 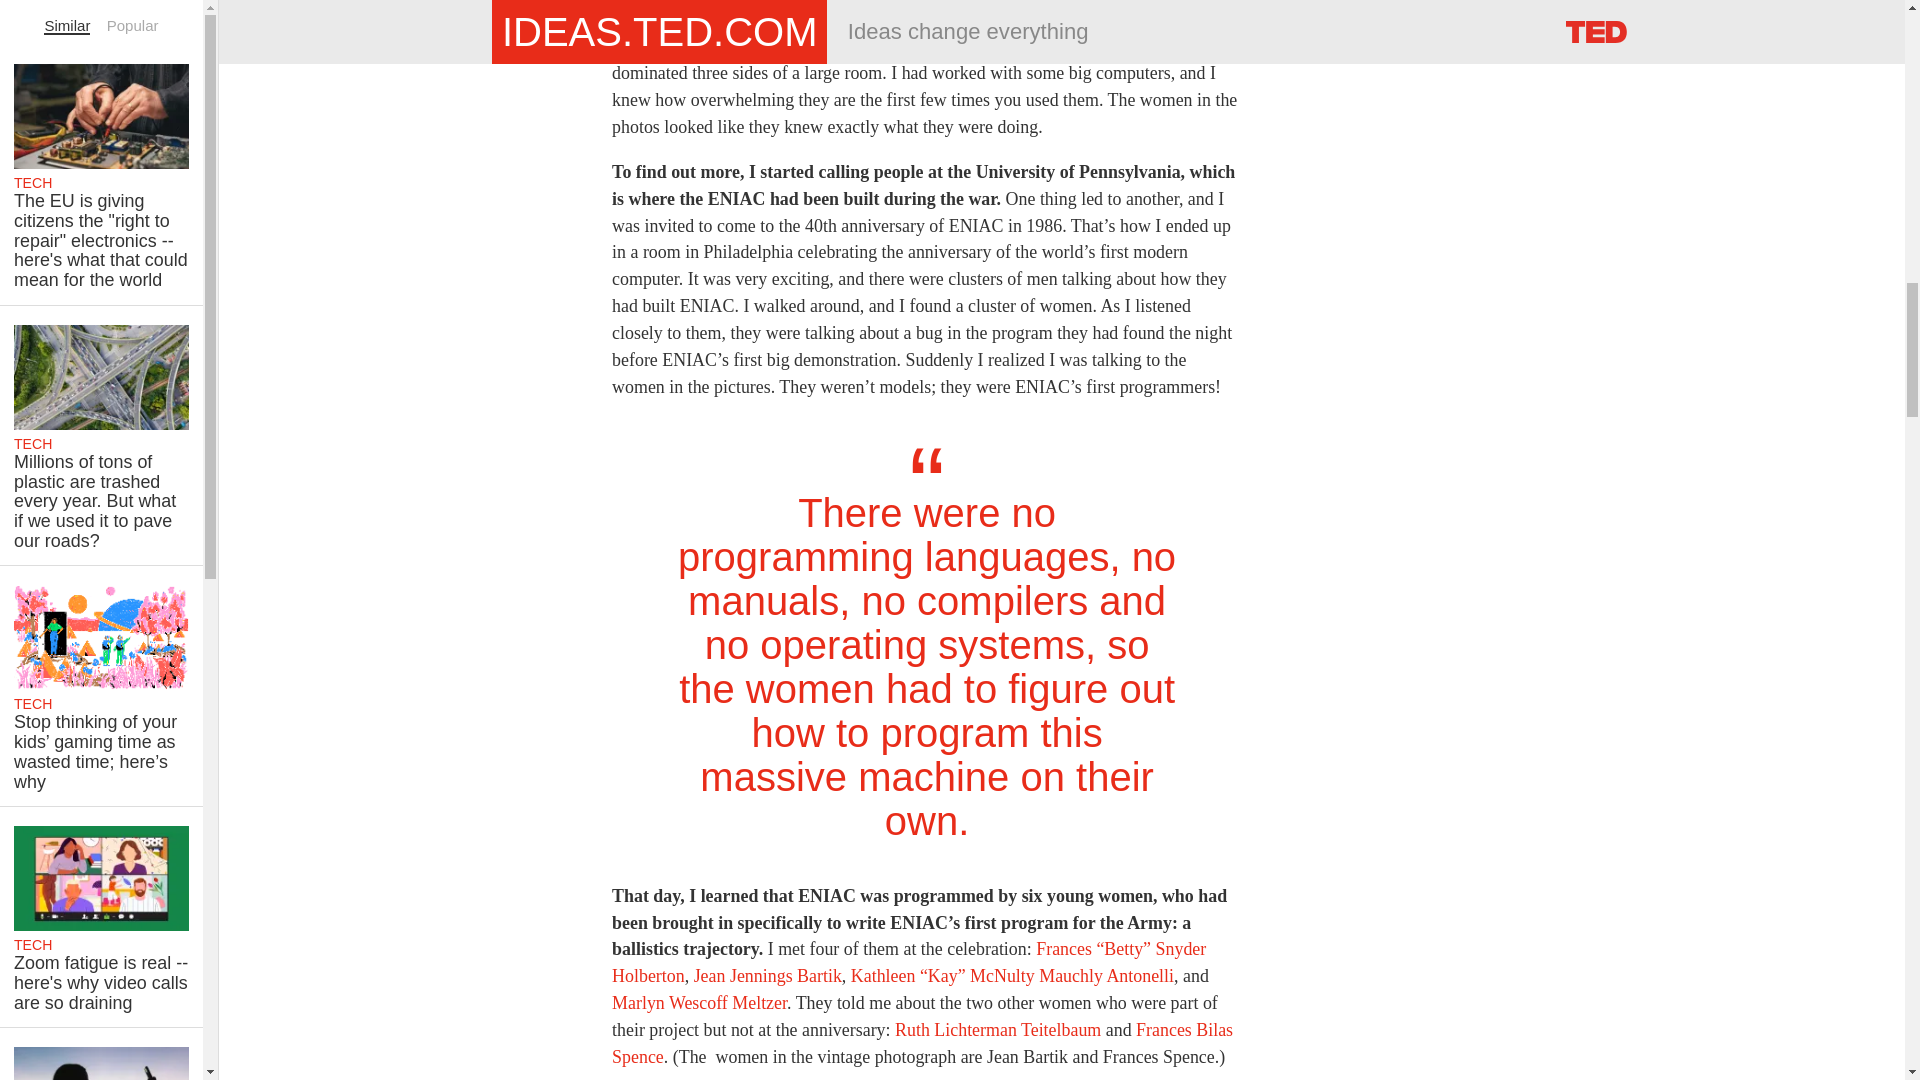 I want to click on Frances Bilas Spence, so click(x=922, y=1043).